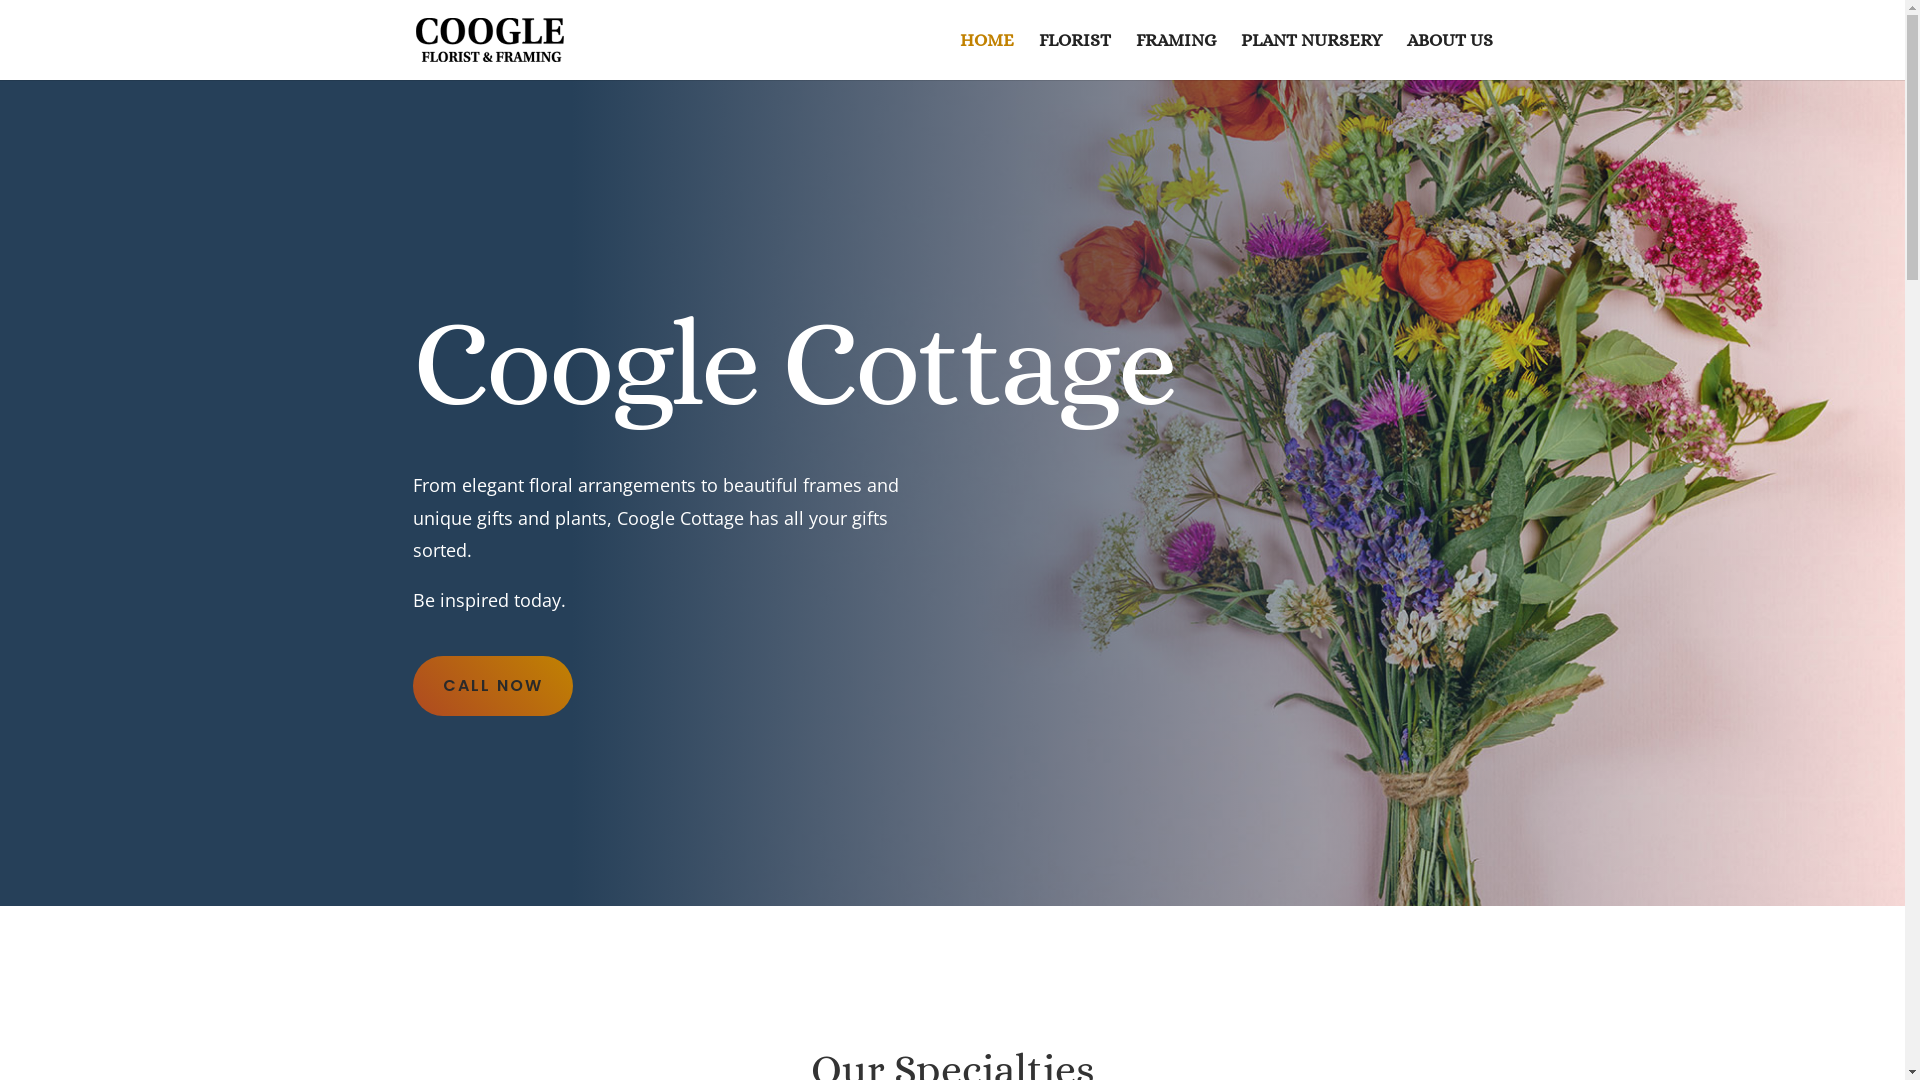 Image resolution: width=1920 pixels, height=1080 pixels. I want to click on ABOUT US, so click(1449, 56).